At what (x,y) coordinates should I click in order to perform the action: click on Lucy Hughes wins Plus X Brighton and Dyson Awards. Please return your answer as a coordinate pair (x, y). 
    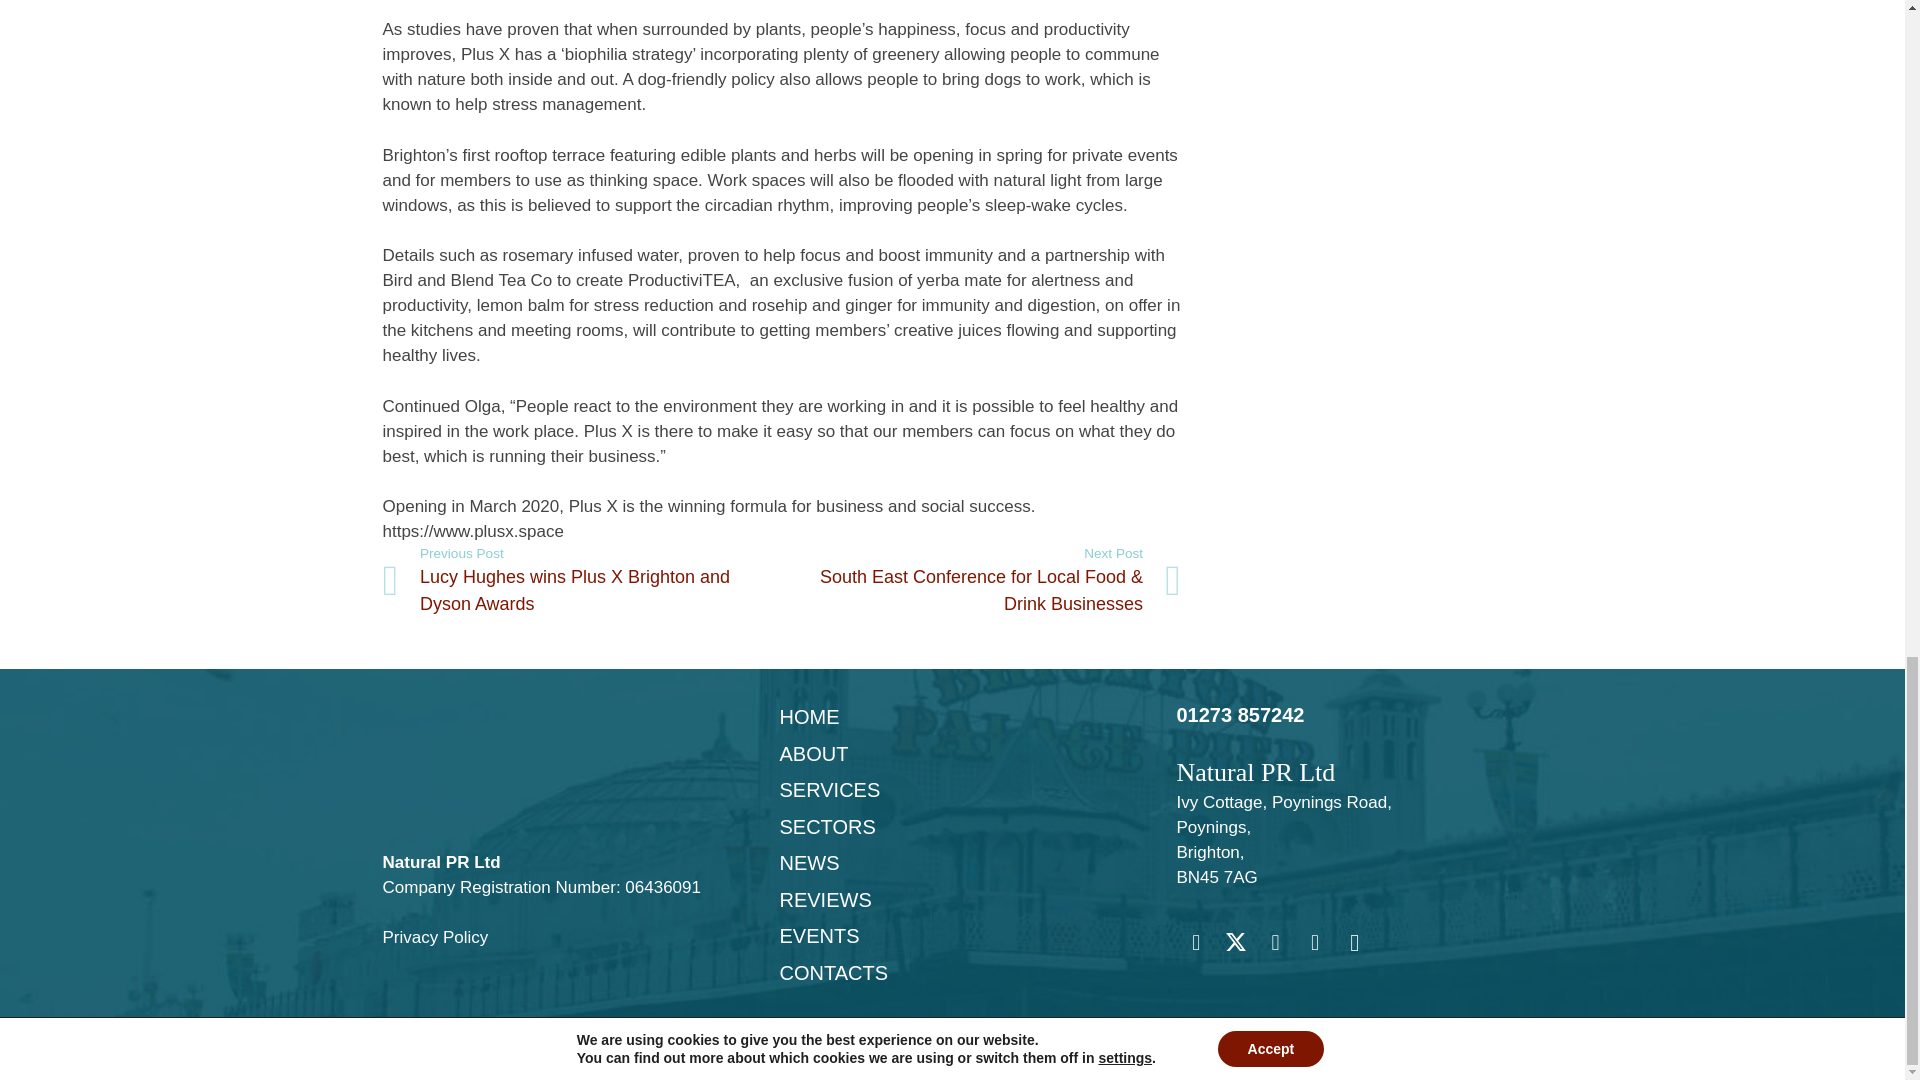
    Looking at the image, I should click on (582, 580).